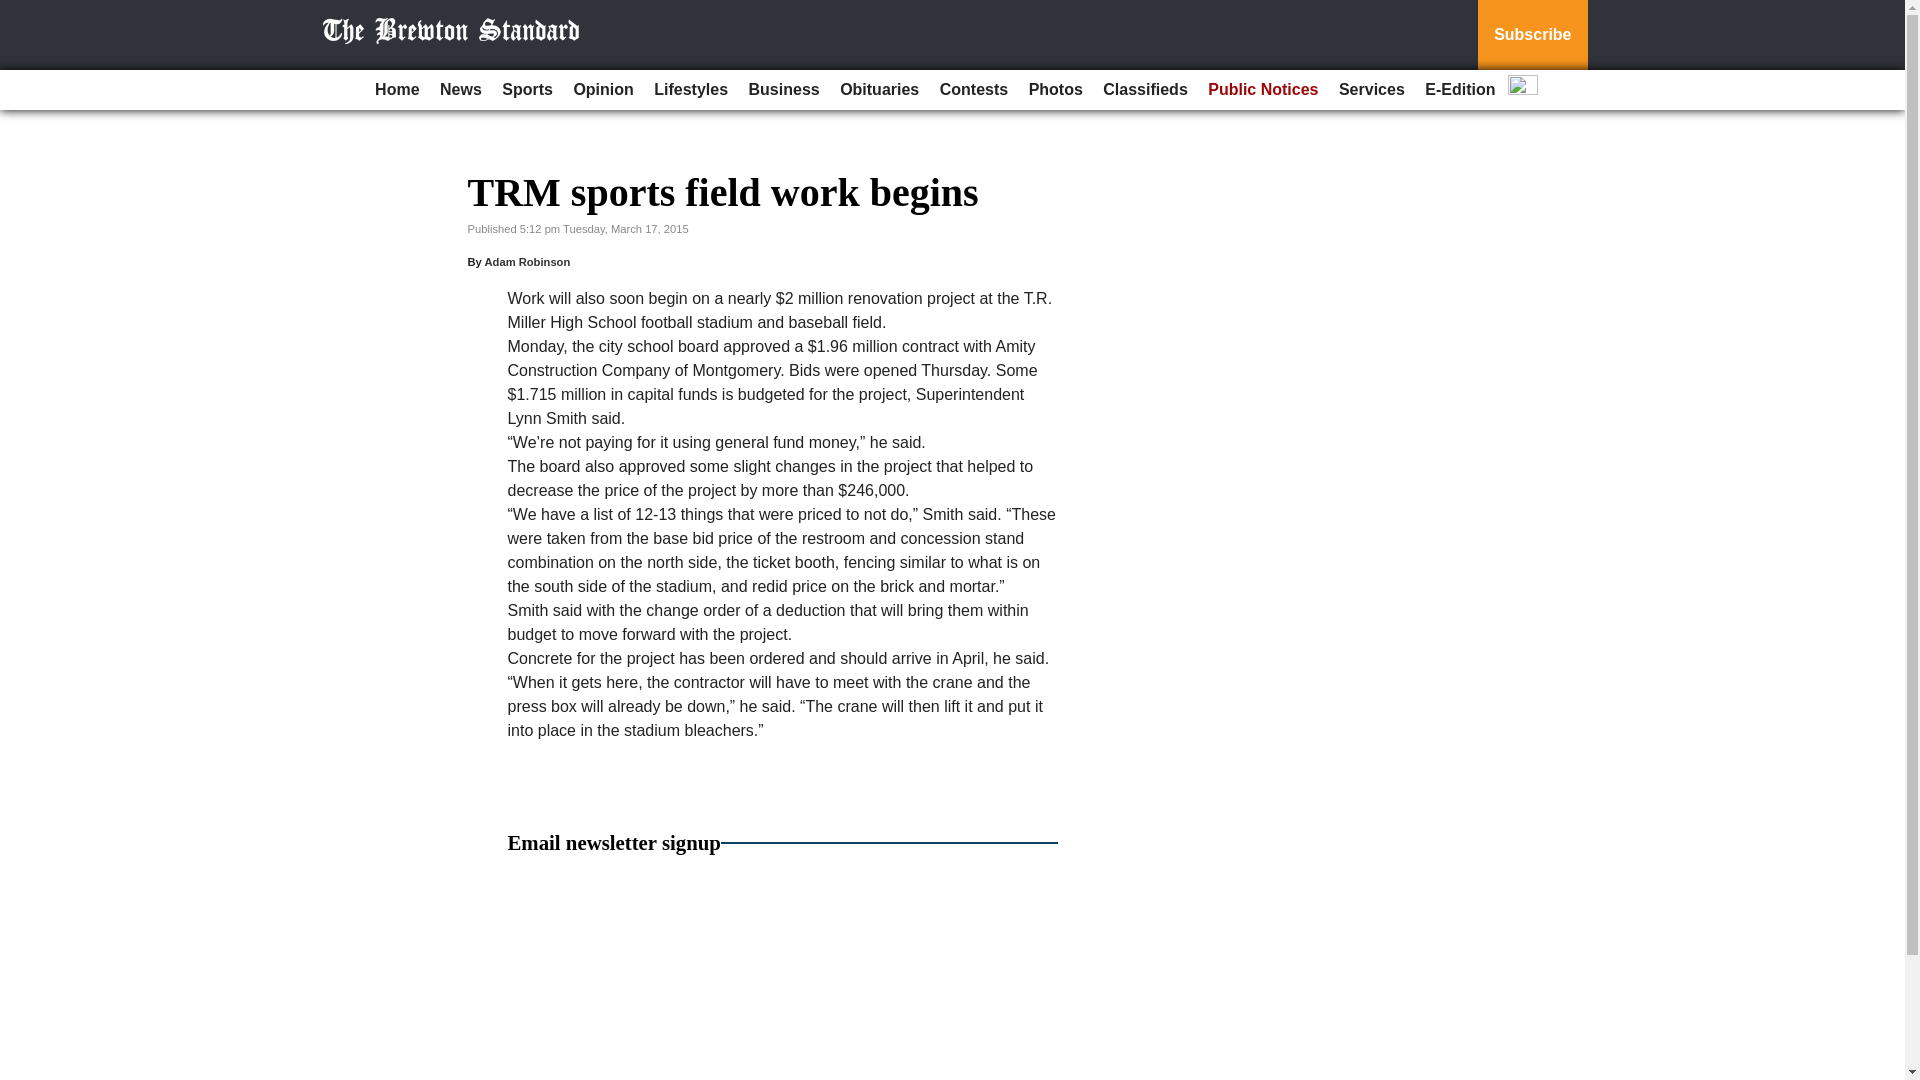 This screenshot has height=1080, width=1920. I want to click on Public Notices, so click(1263, 90).